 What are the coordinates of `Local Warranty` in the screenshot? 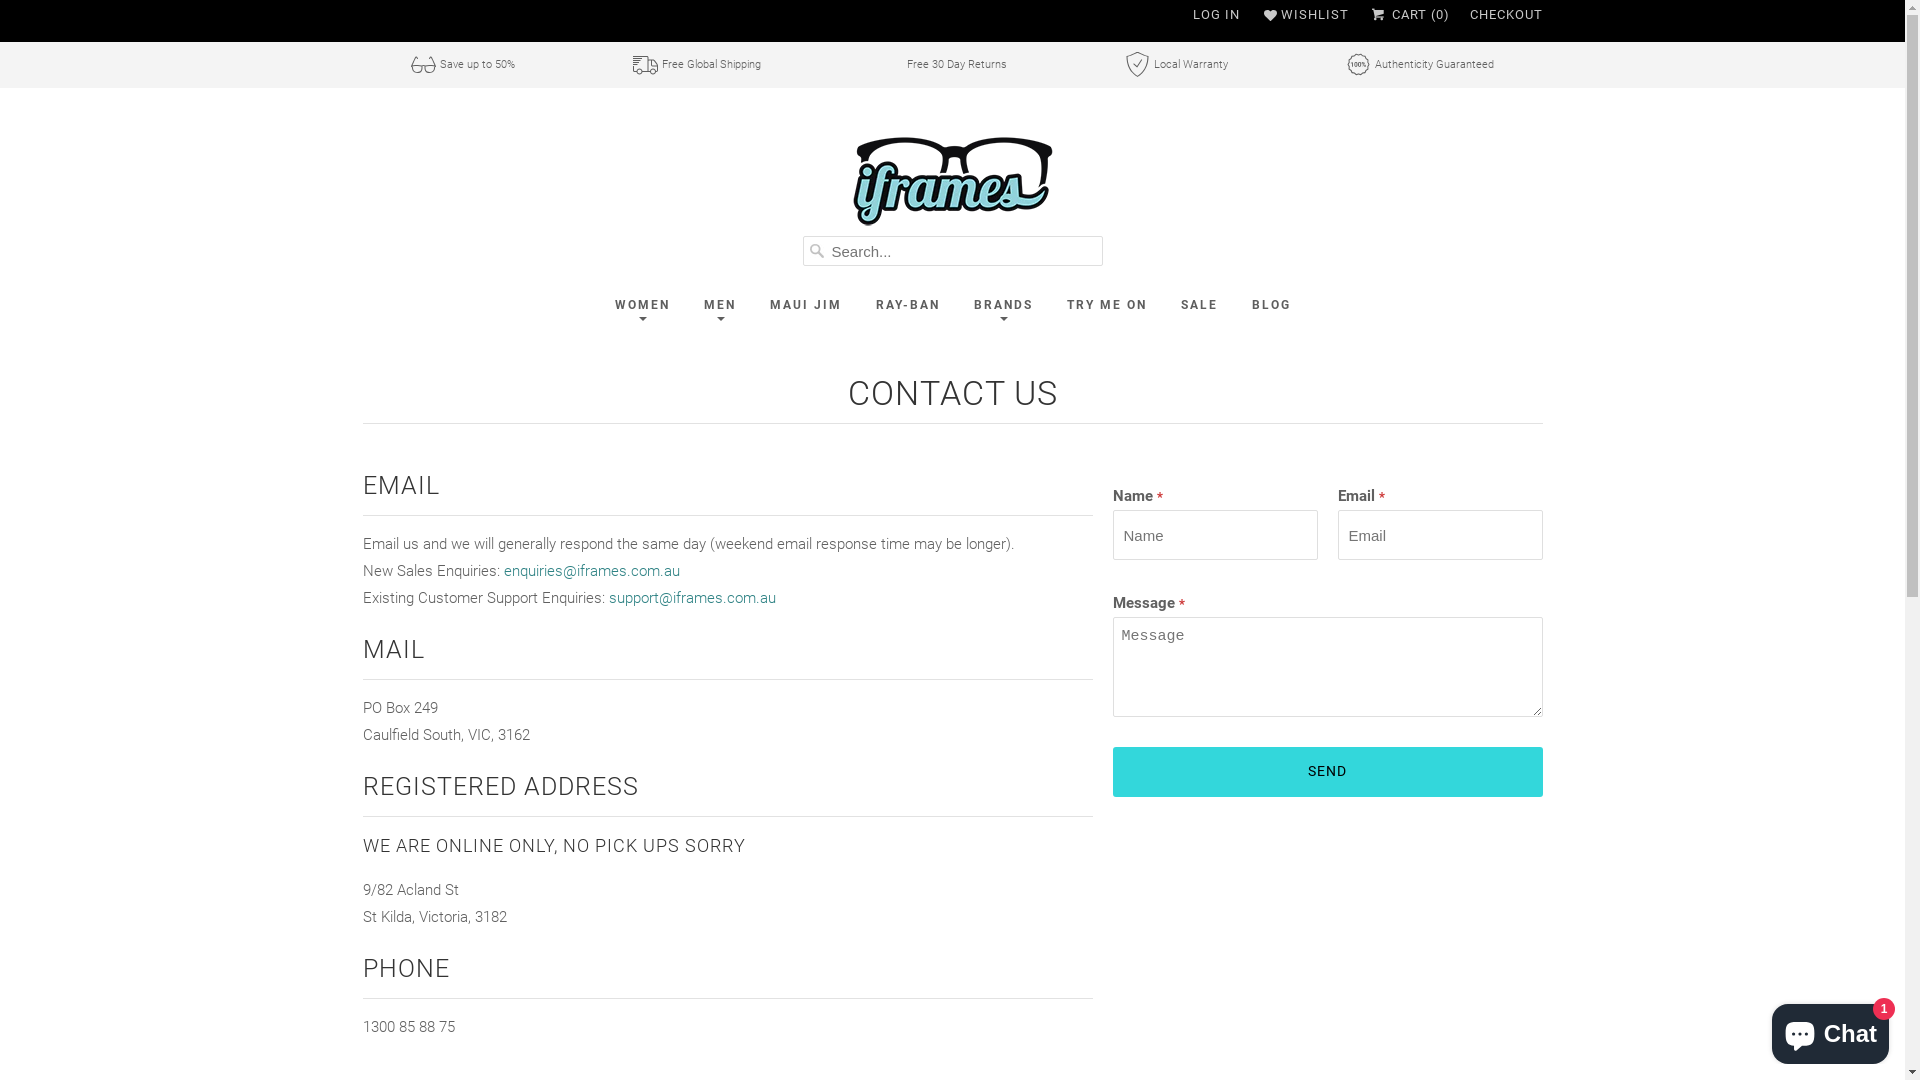 It's located at (1176, 64).